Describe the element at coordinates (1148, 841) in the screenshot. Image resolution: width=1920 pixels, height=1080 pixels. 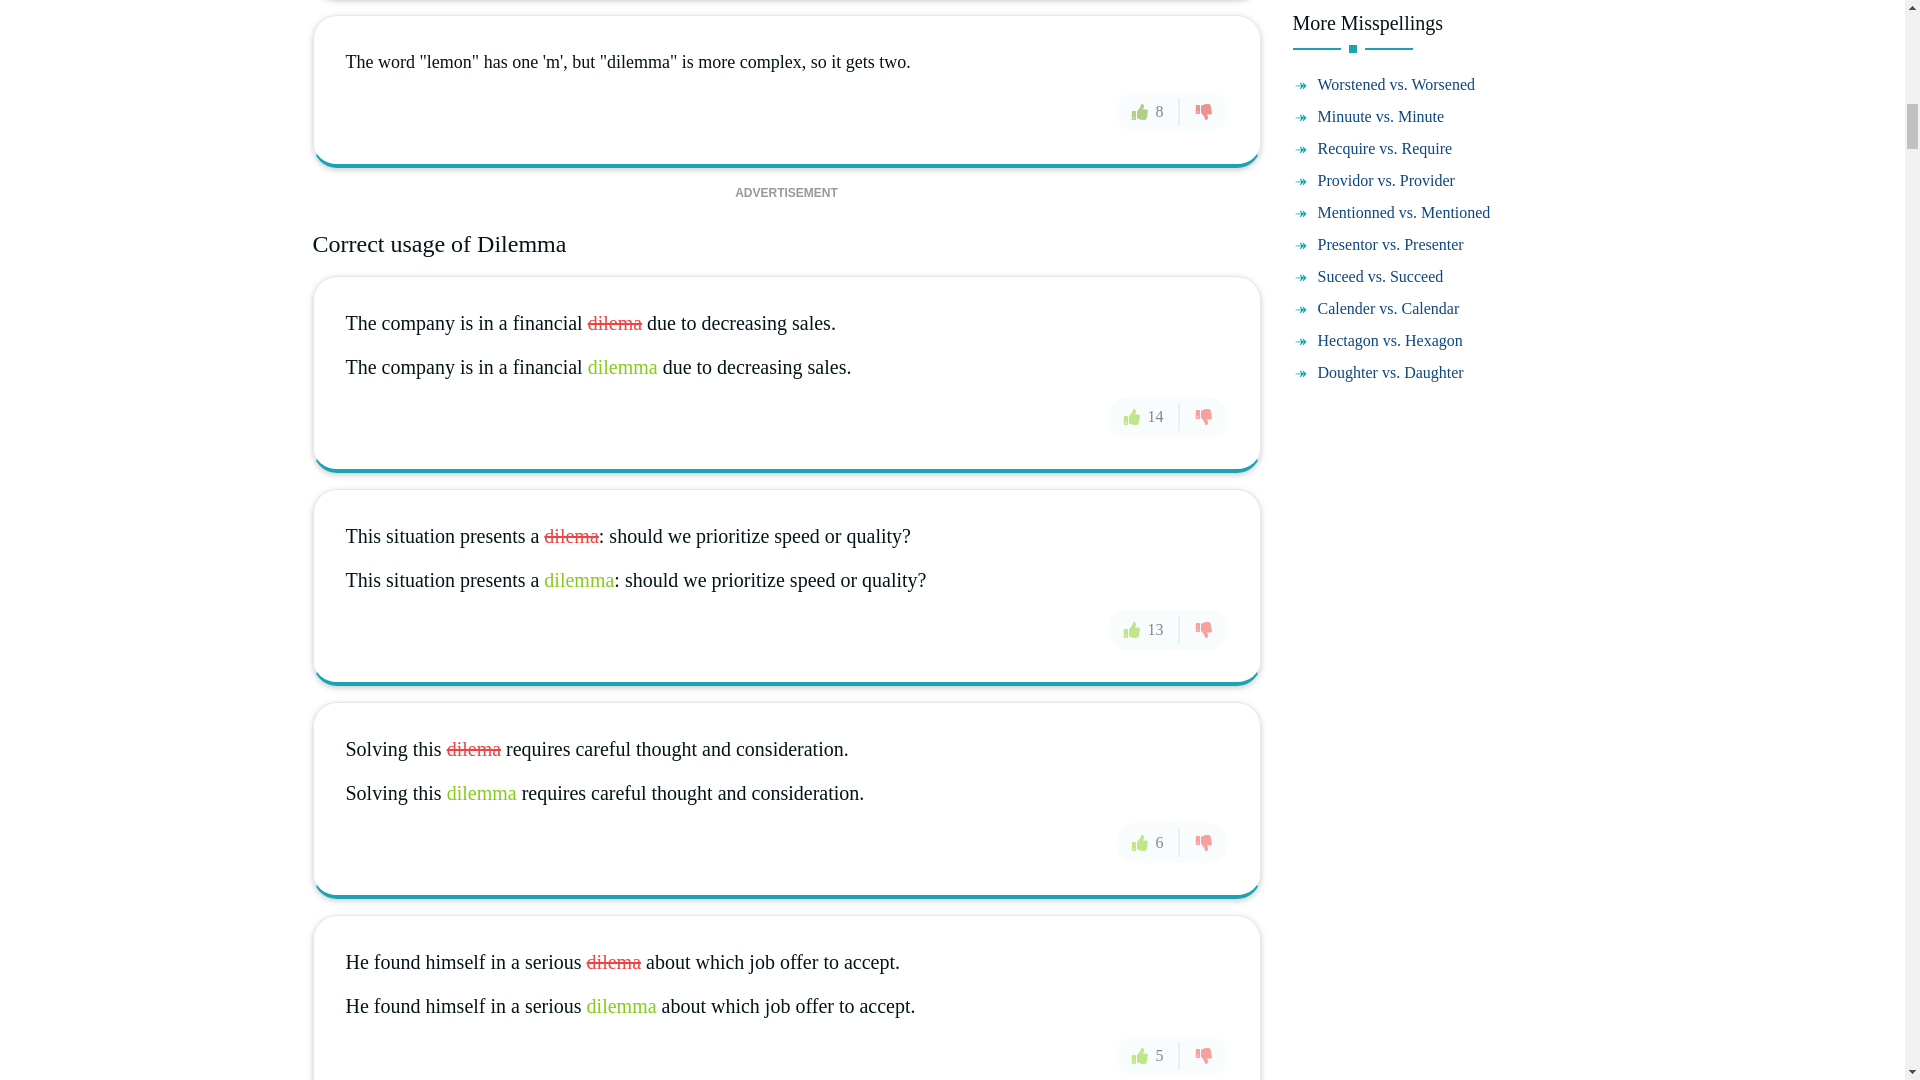
I see `6` at that location.